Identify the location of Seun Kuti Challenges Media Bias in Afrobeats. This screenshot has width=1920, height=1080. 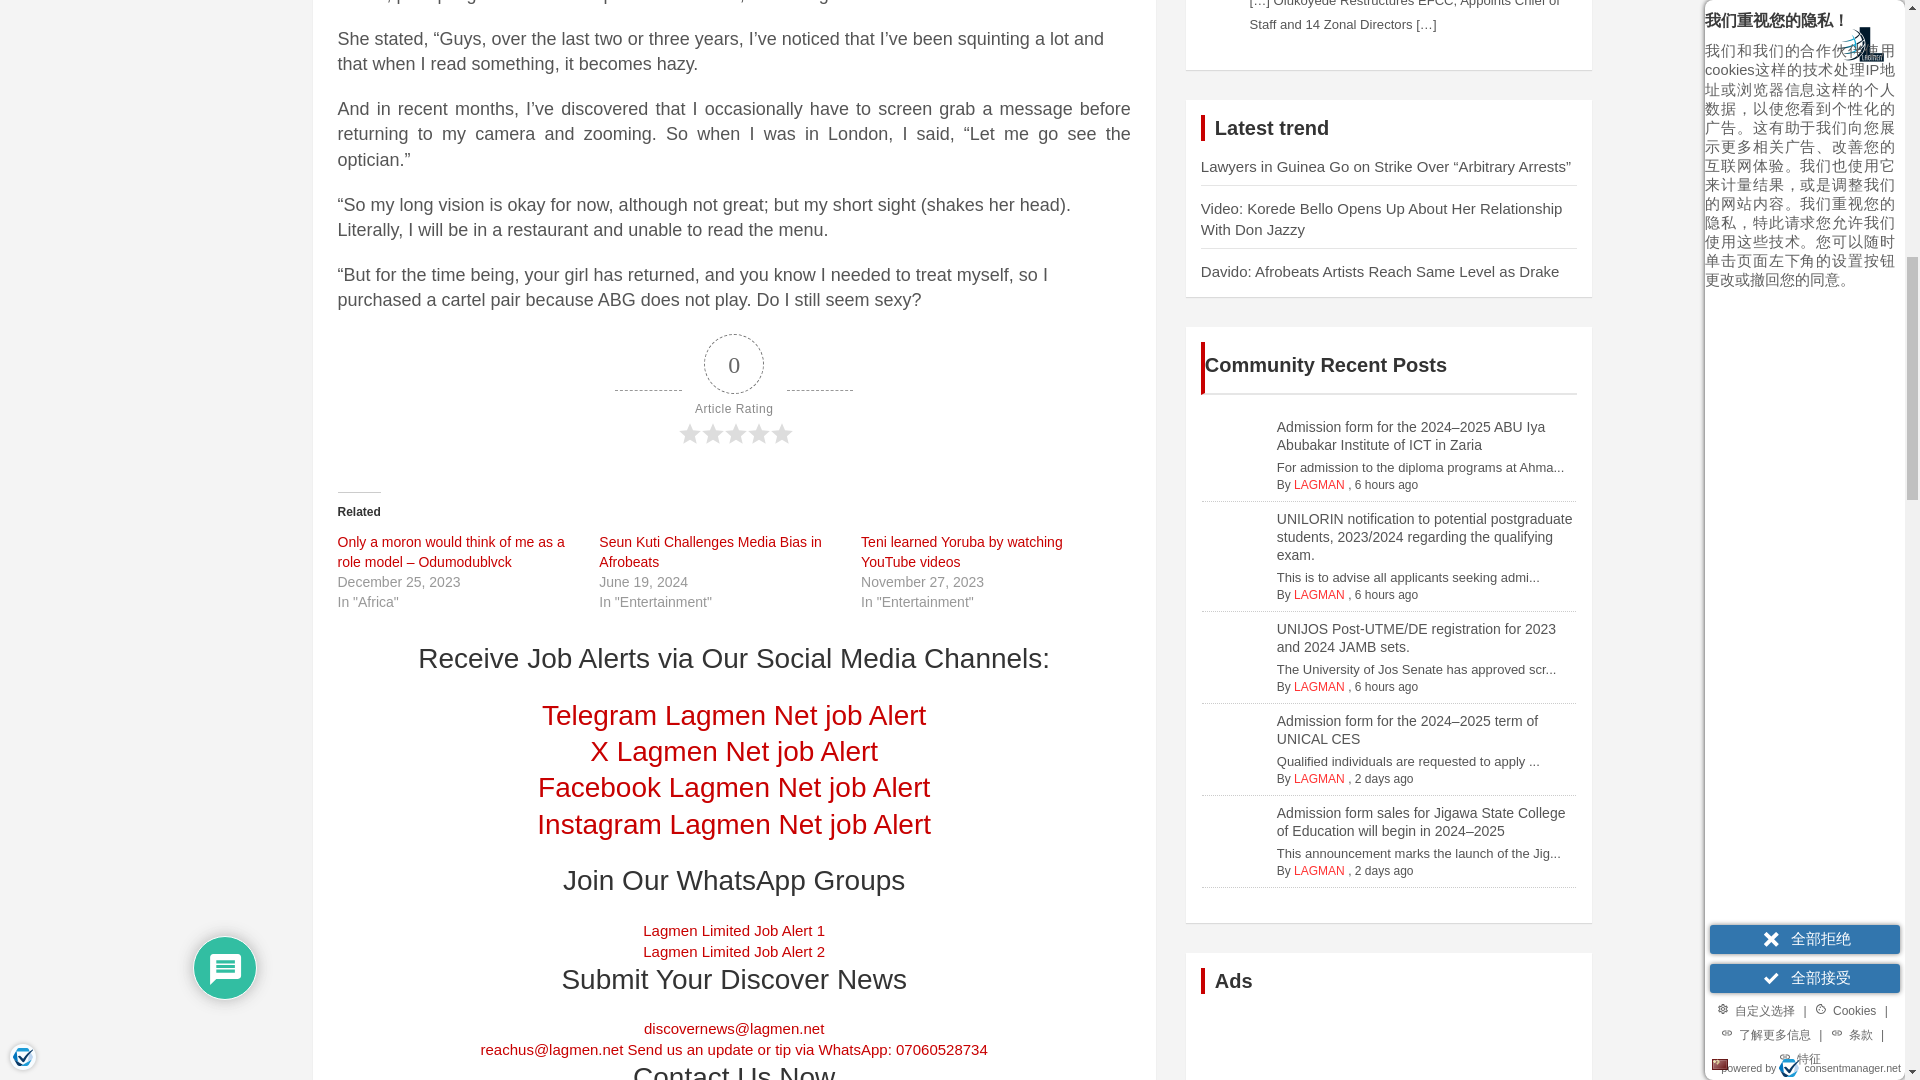
(710, 552).